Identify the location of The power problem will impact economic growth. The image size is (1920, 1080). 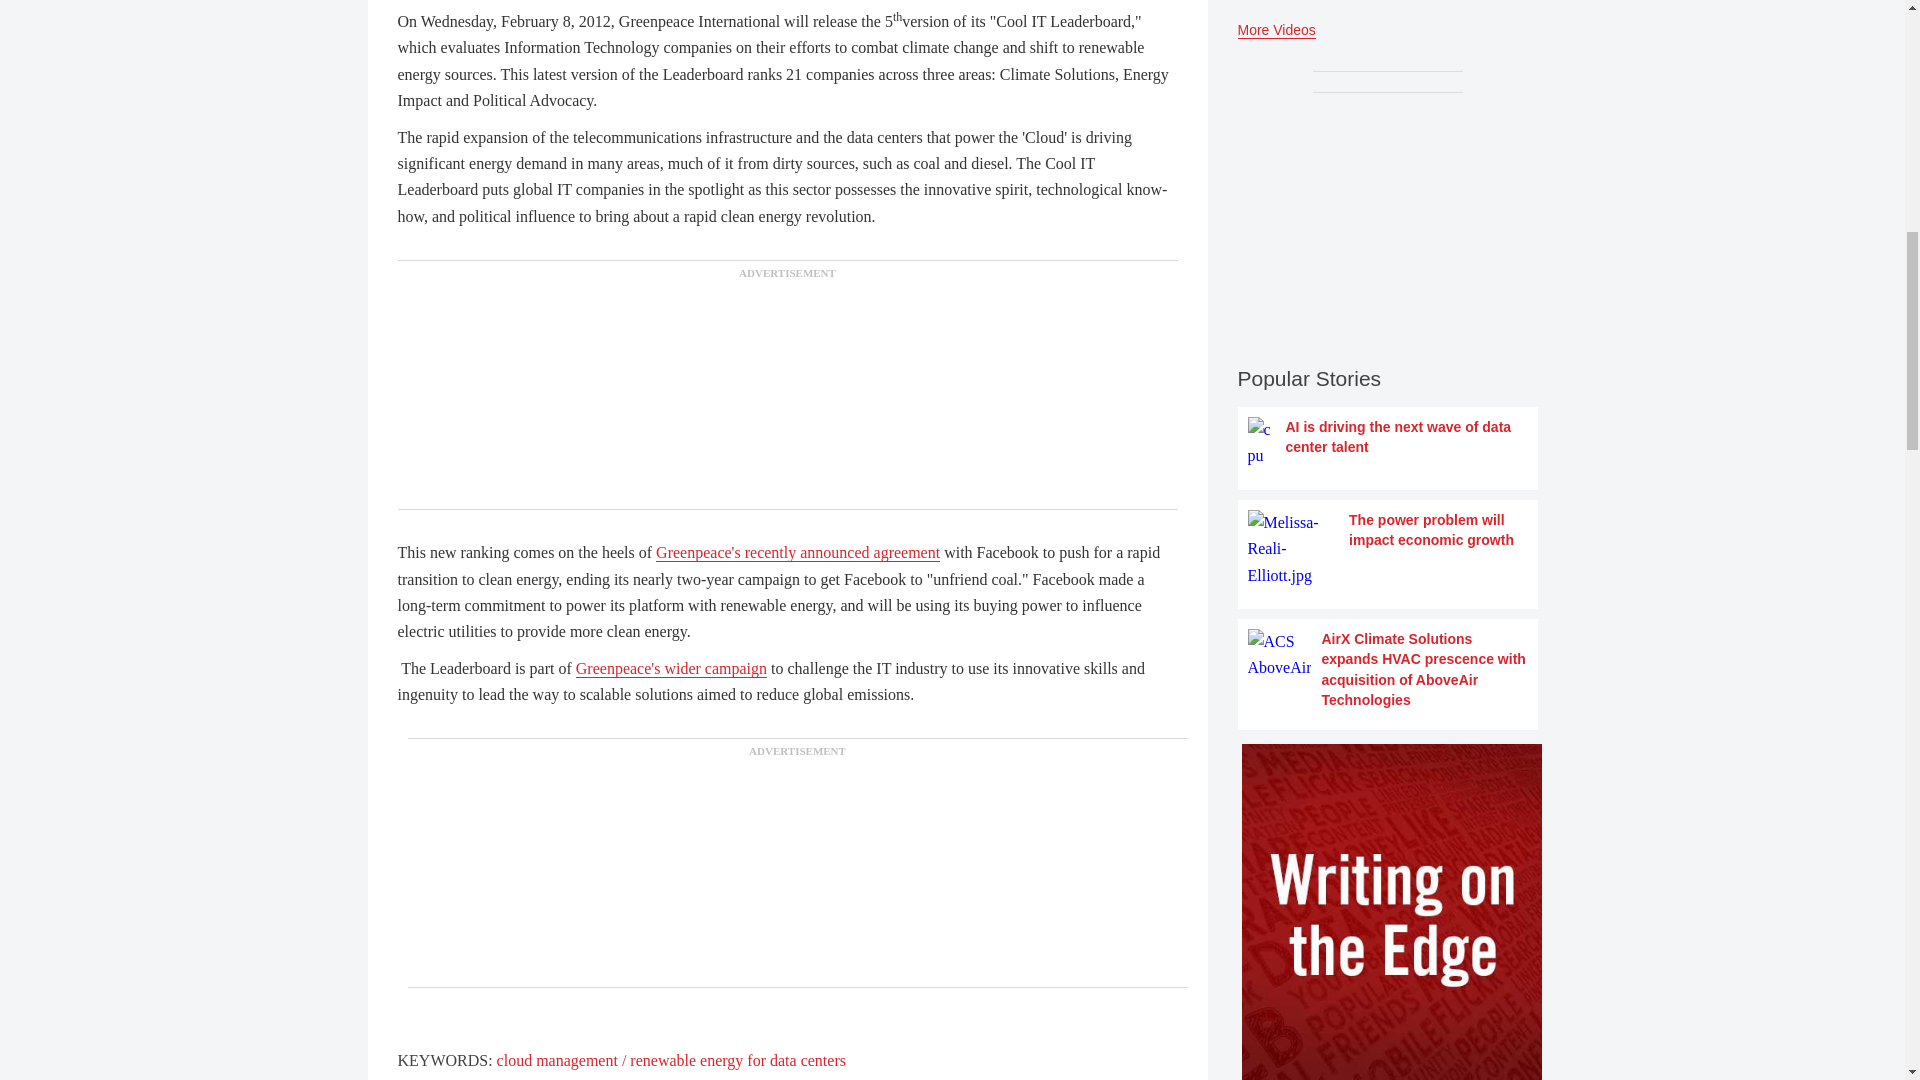
(1388, 548).